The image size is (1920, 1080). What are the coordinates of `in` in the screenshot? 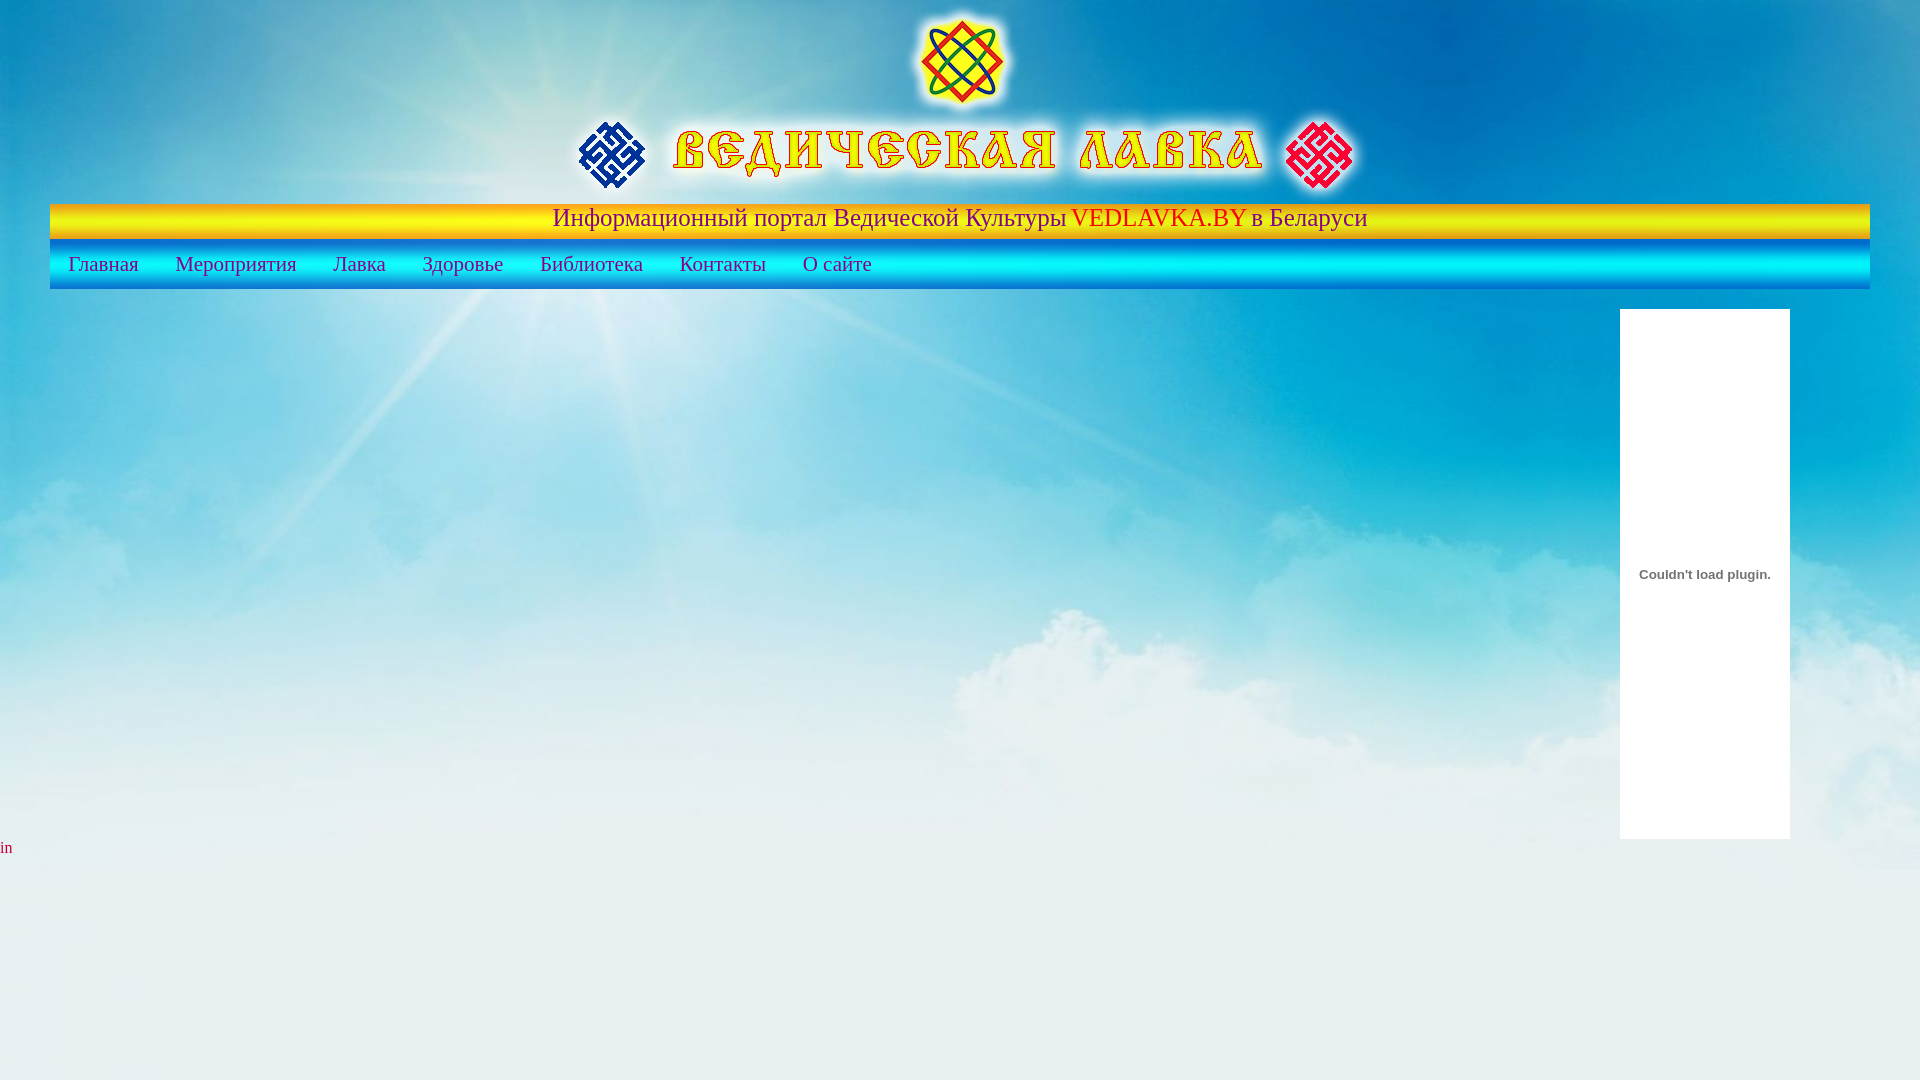 It's located at (6, 848).